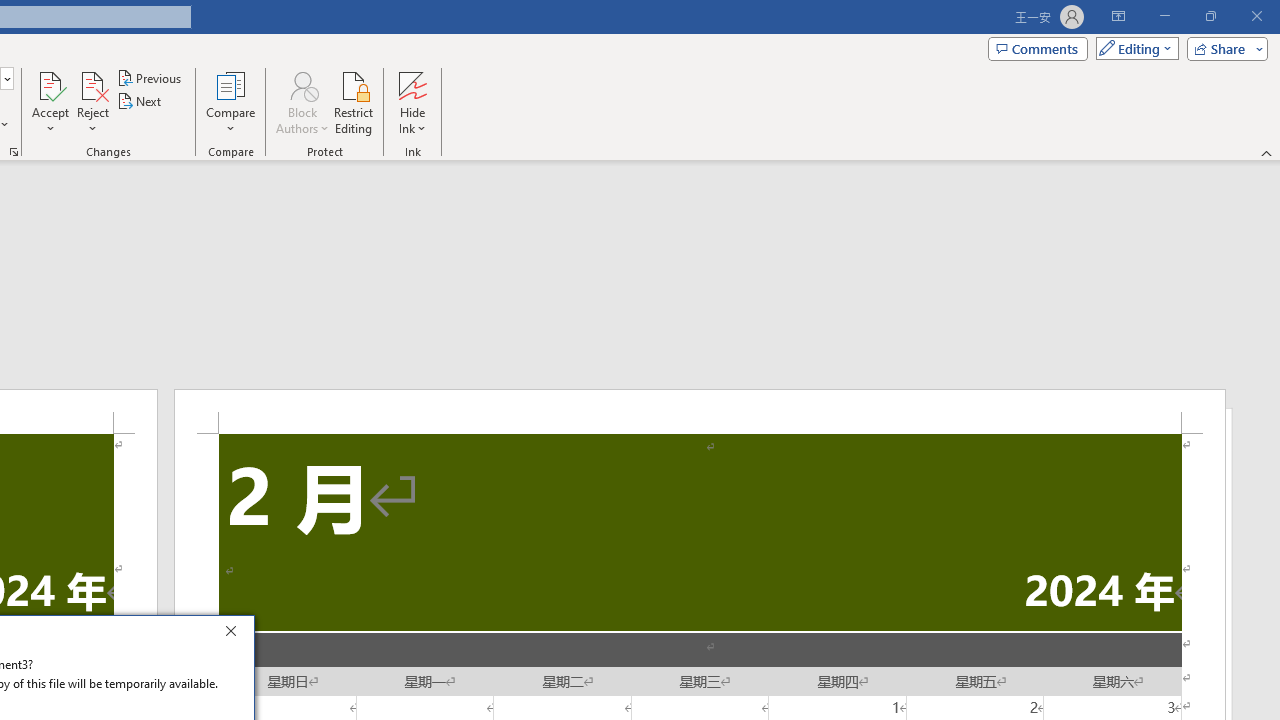 The image size is (1280, 720). What do you see at coordinates (150, 78) in the screenshot?
I see `Previous` at bounding box center [150, 78].